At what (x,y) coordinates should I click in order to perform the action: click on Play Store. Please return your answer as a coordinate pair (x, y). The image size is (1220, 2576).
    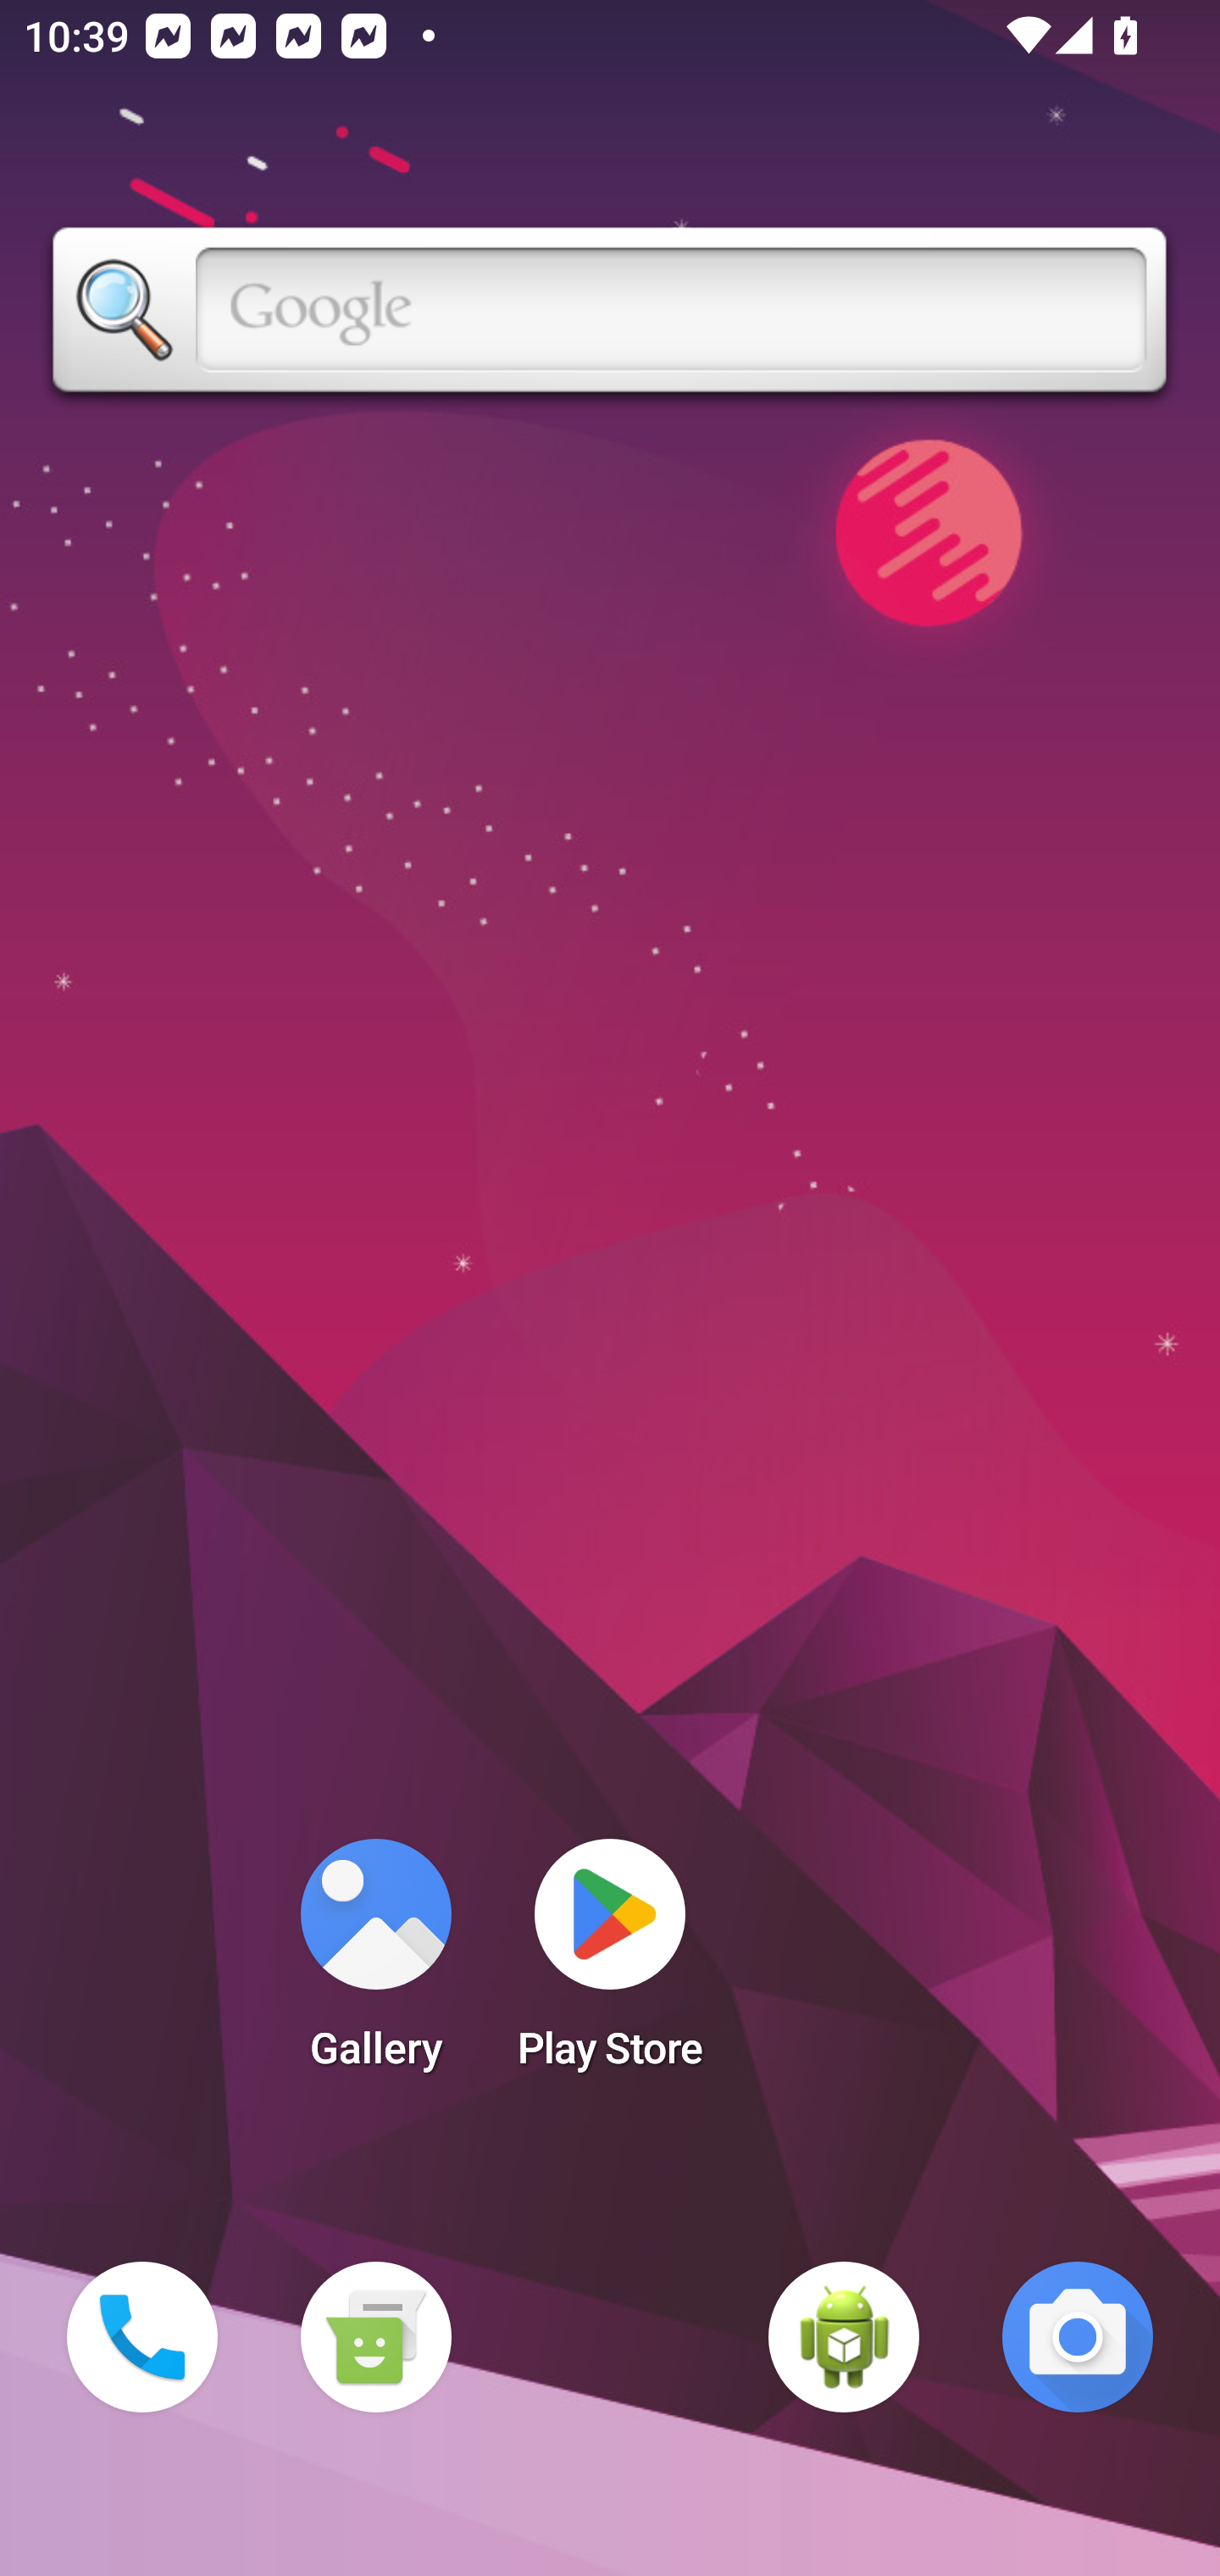
    Looking at the image, I should click on (610, 1964).